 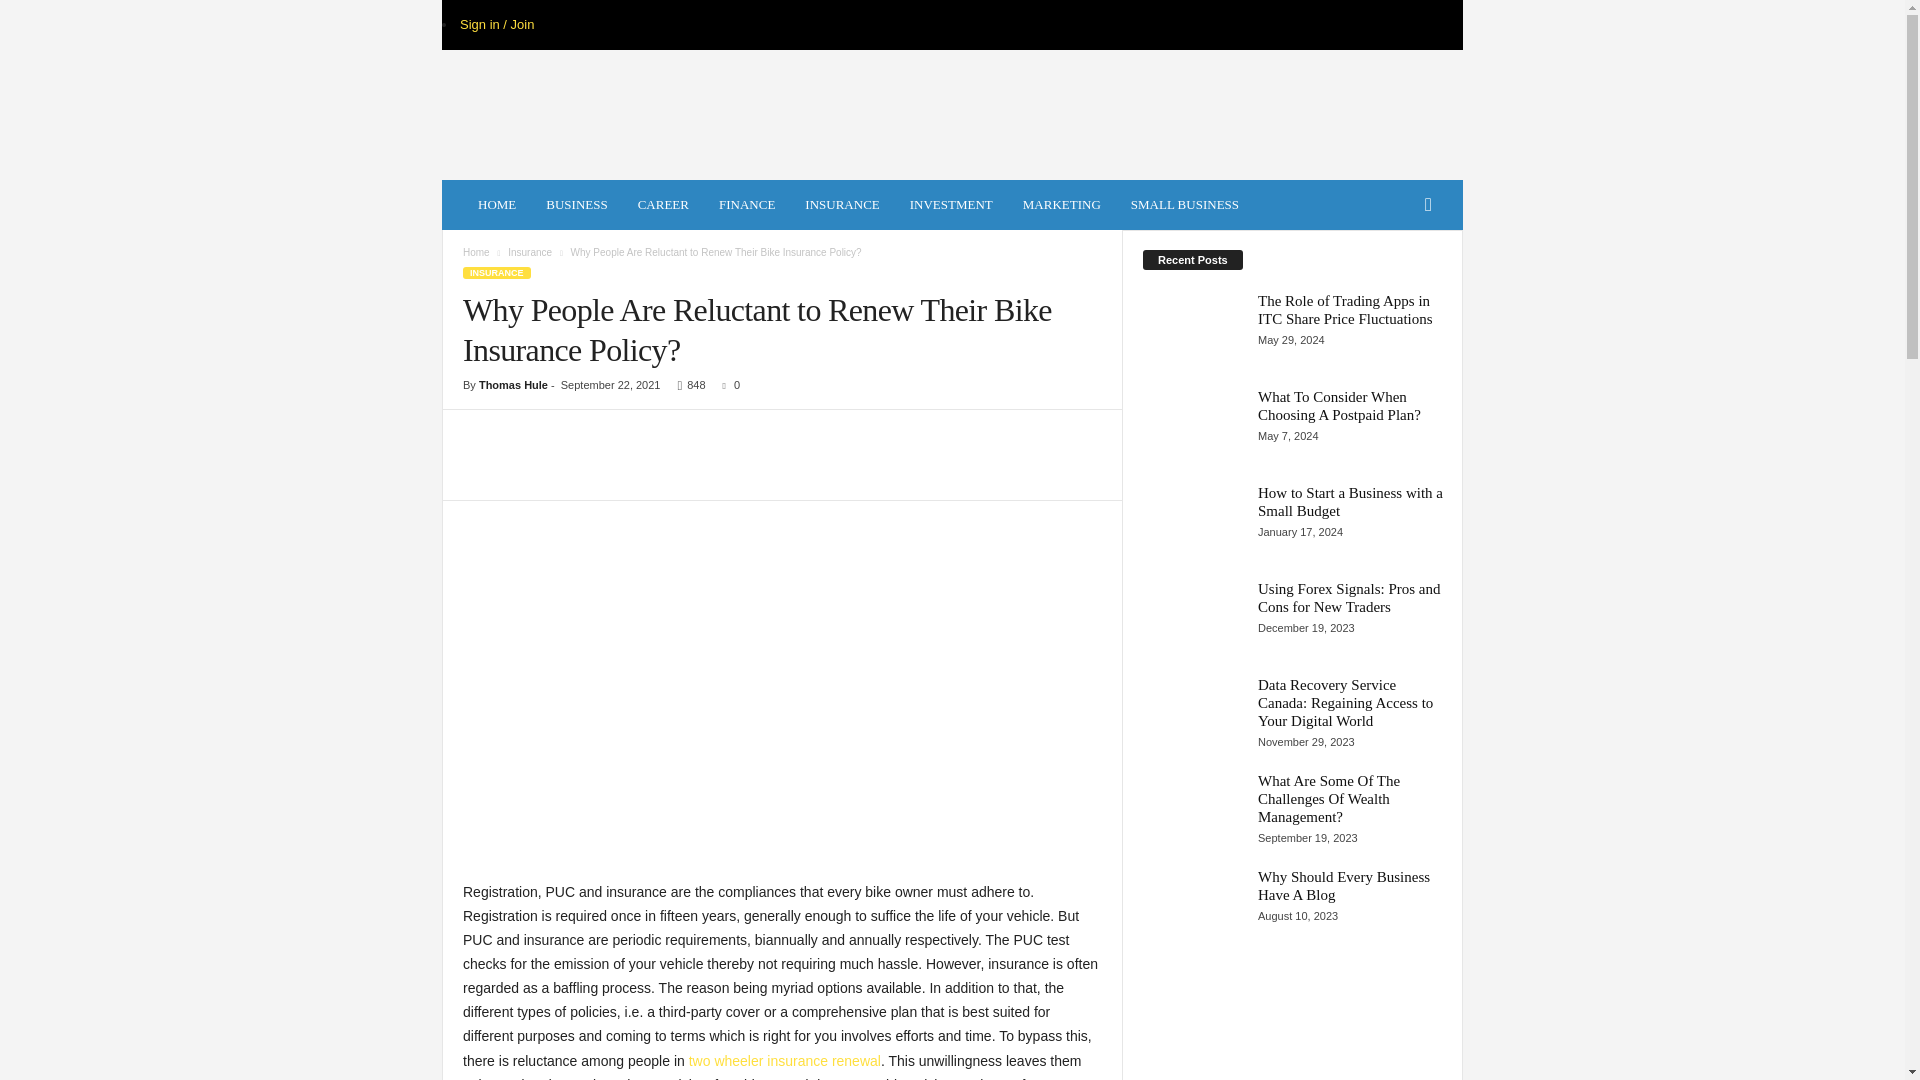 I want to click on BUSINESS, so click(x=576, y=205).